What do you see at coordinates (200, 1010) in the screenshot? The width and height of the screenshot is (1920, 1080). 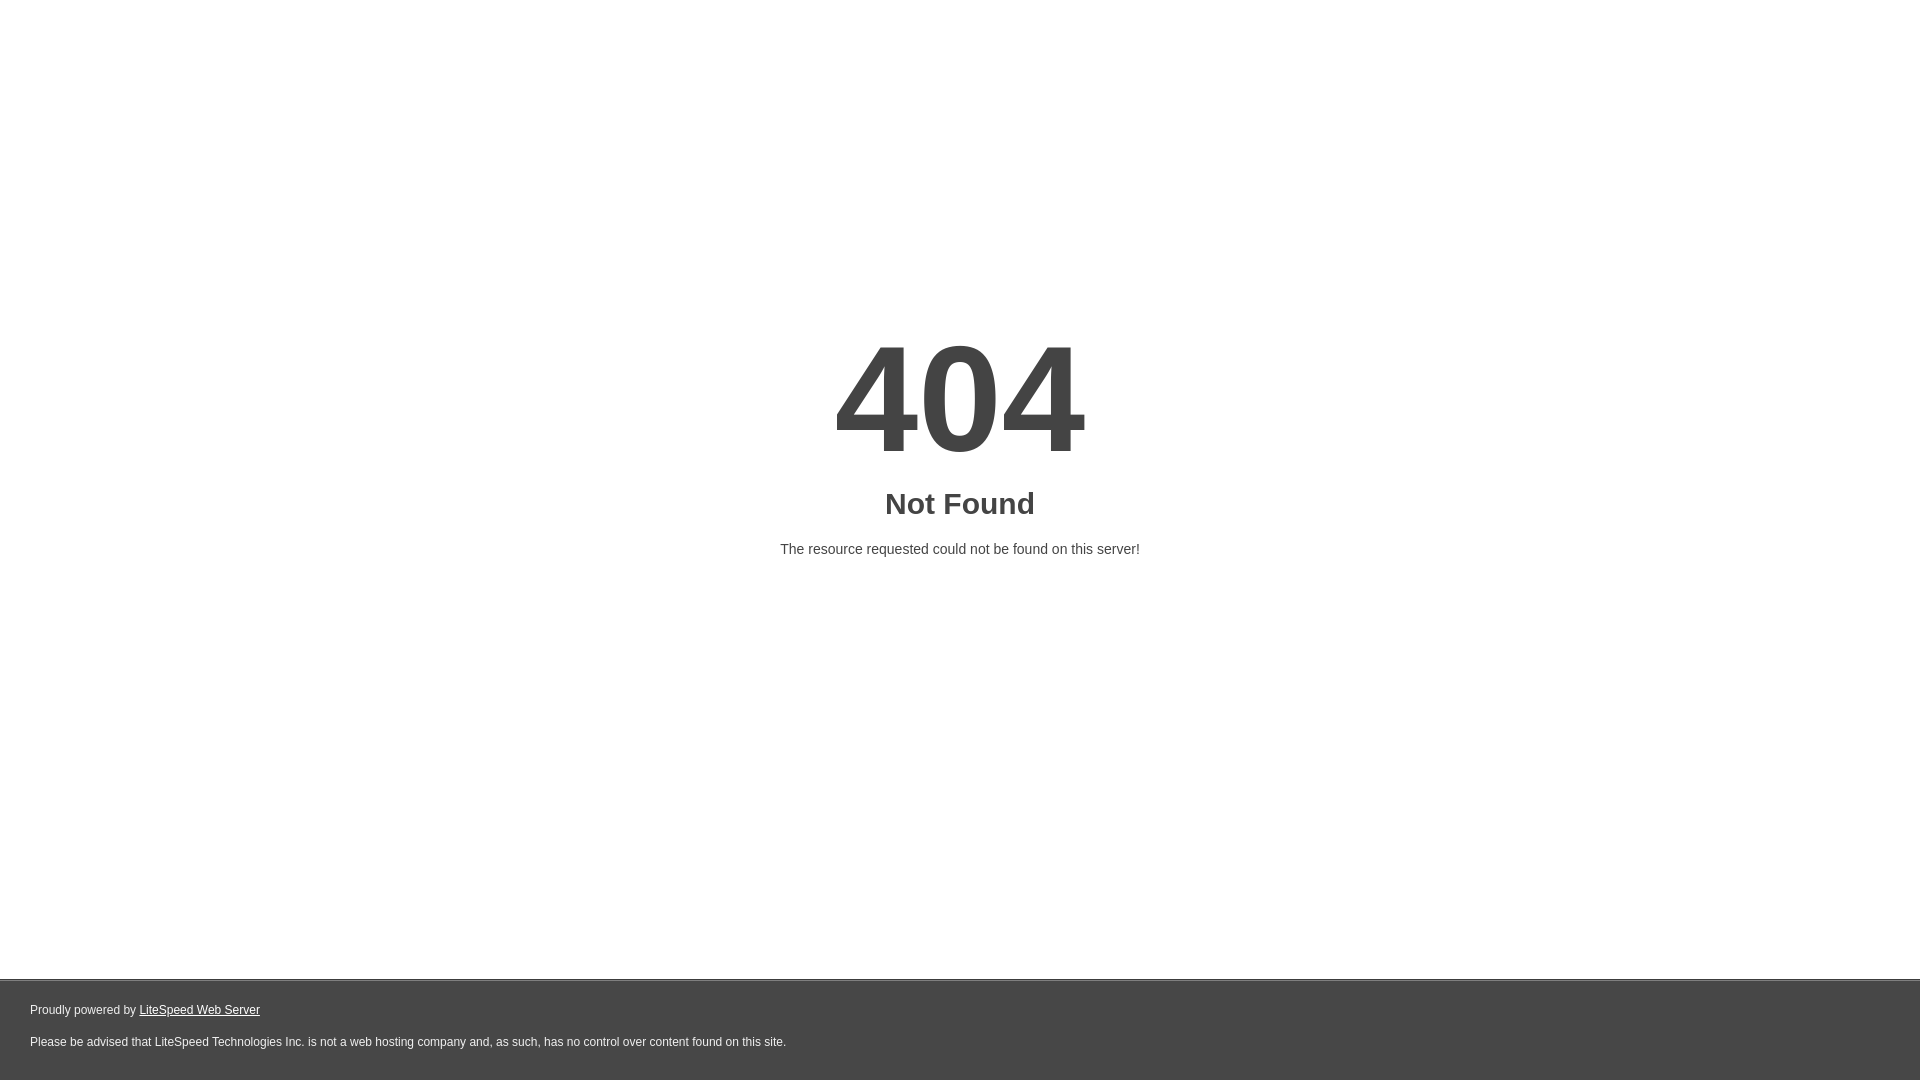 I see `LiteSpeed Web Server` at bounding box center [200, 1010].